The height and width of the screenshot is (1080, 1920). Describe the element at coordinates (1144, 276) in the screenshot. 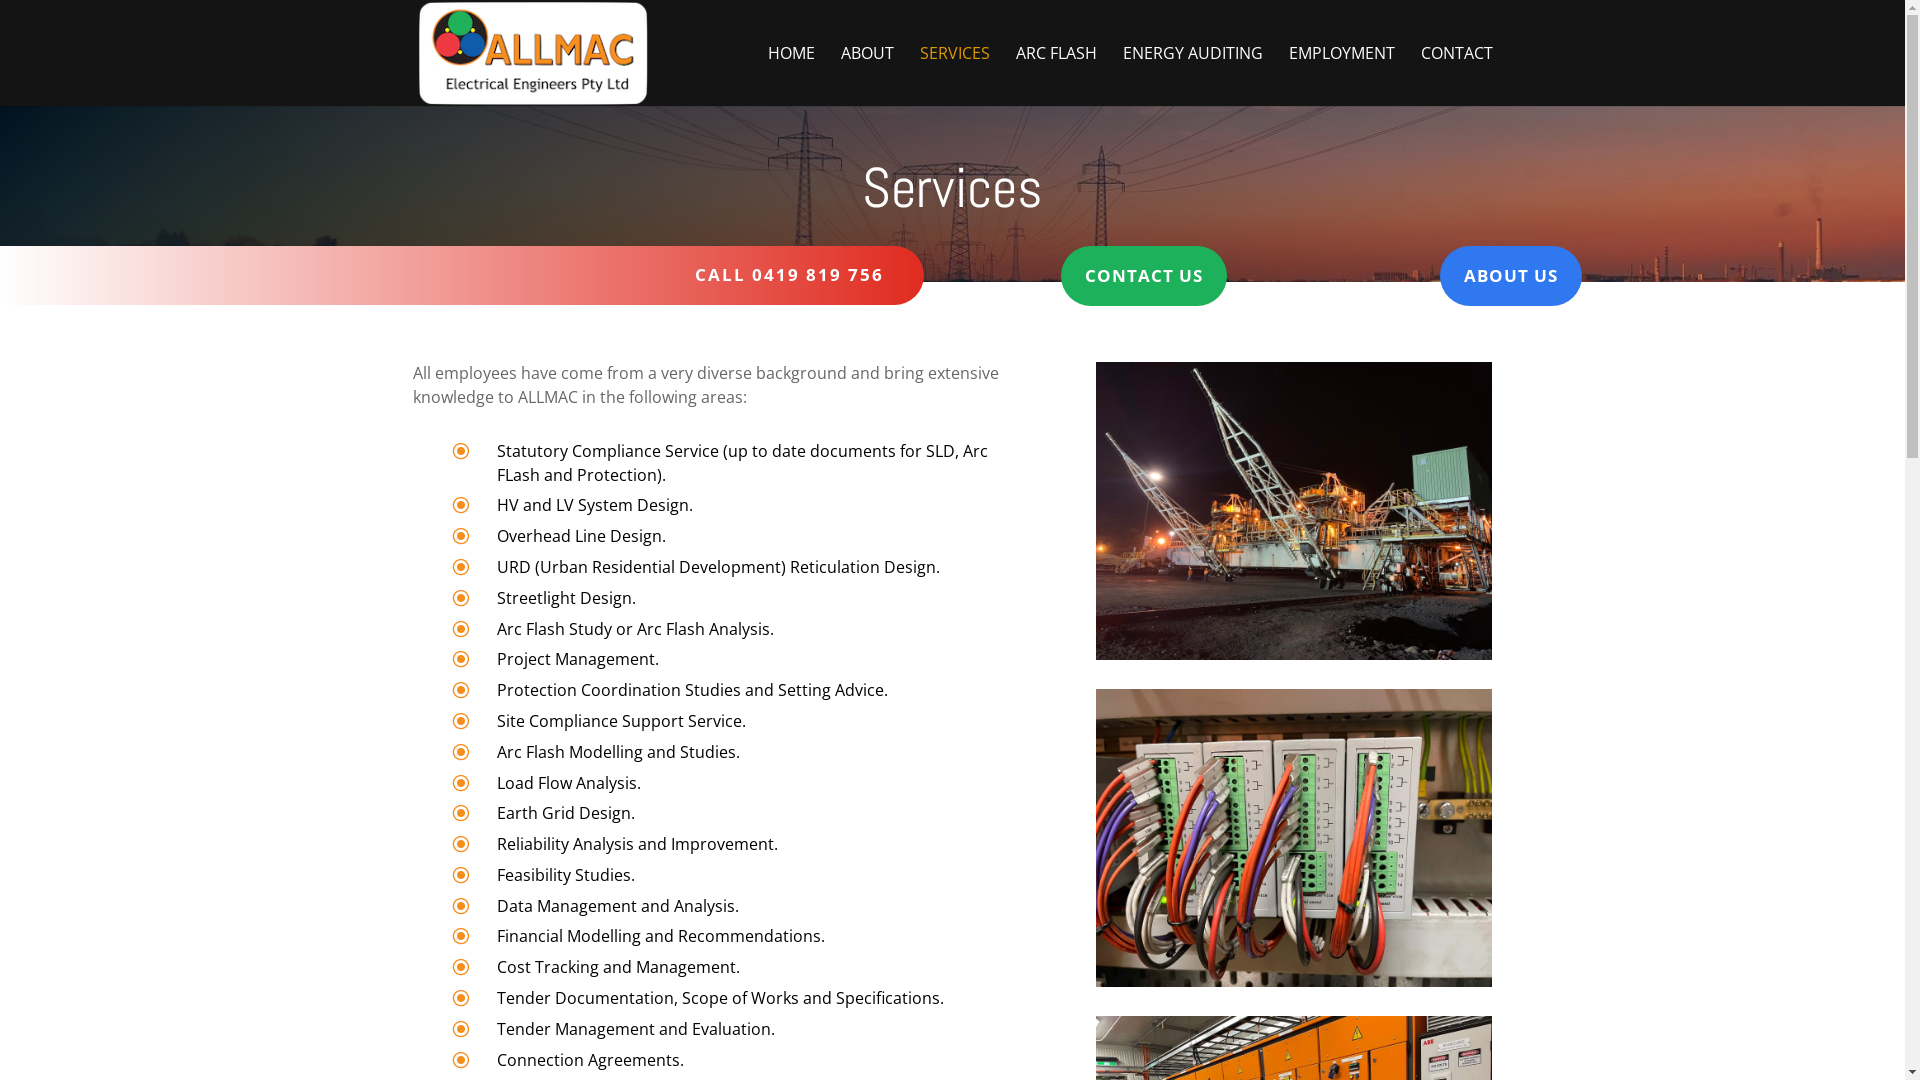

I see `CONTACT US` at that location.